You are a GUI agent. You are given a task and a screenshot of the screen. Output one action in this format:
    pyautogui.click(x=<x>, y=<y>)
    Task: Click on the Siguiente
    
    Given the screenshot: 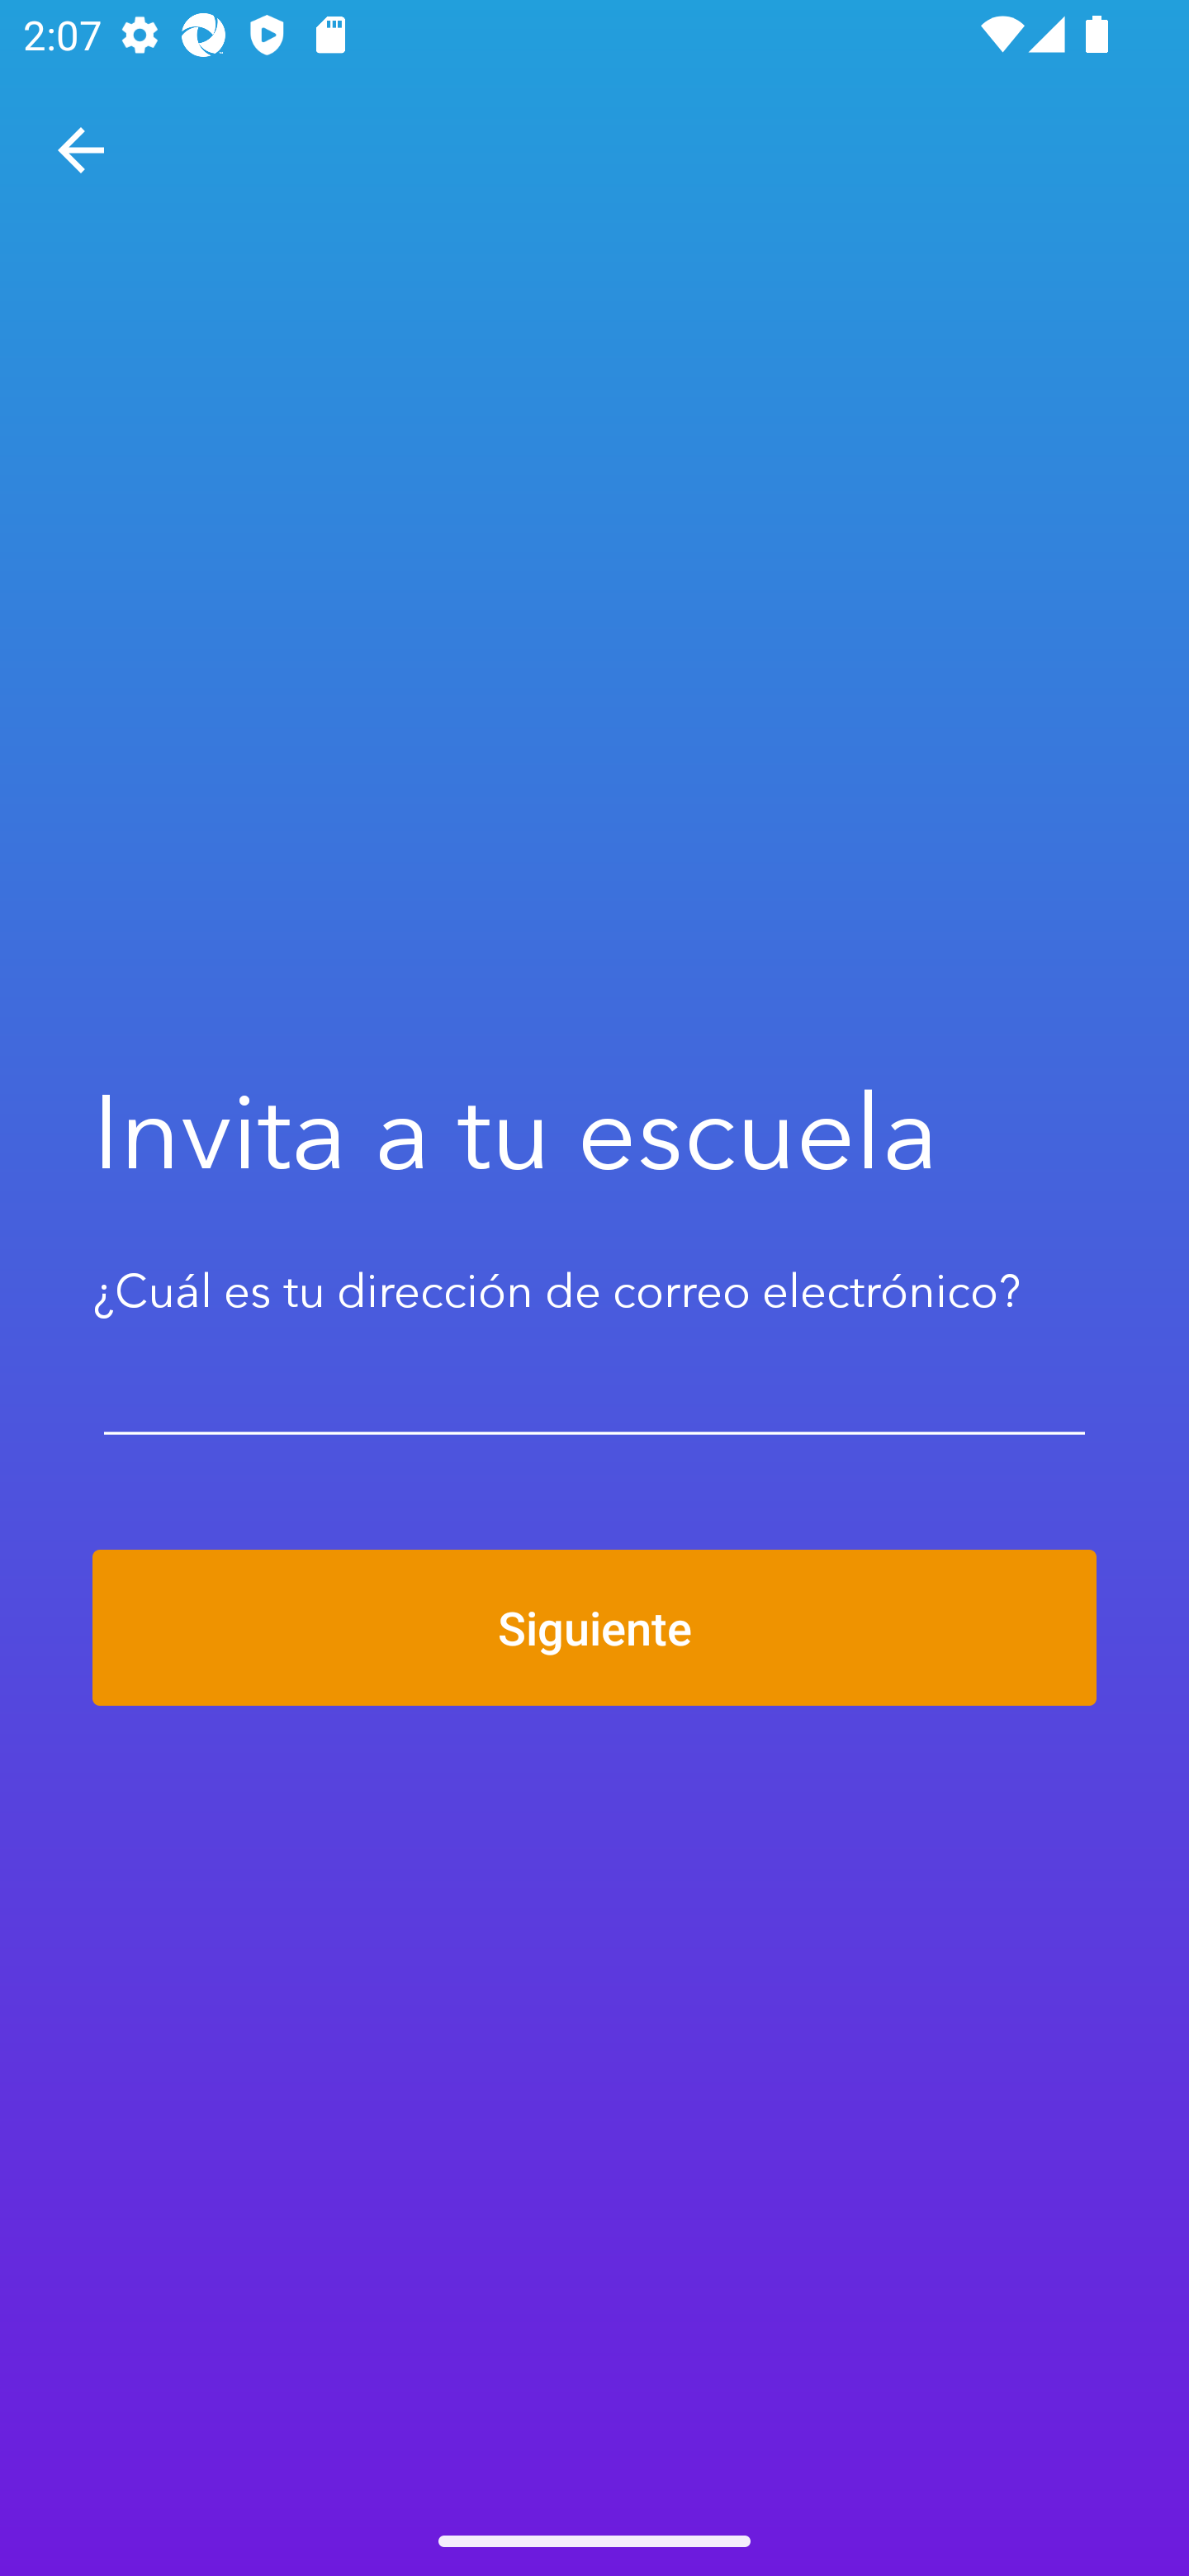 What is the action you would take?
    pyautogui.click(x=594, y=1628)
    